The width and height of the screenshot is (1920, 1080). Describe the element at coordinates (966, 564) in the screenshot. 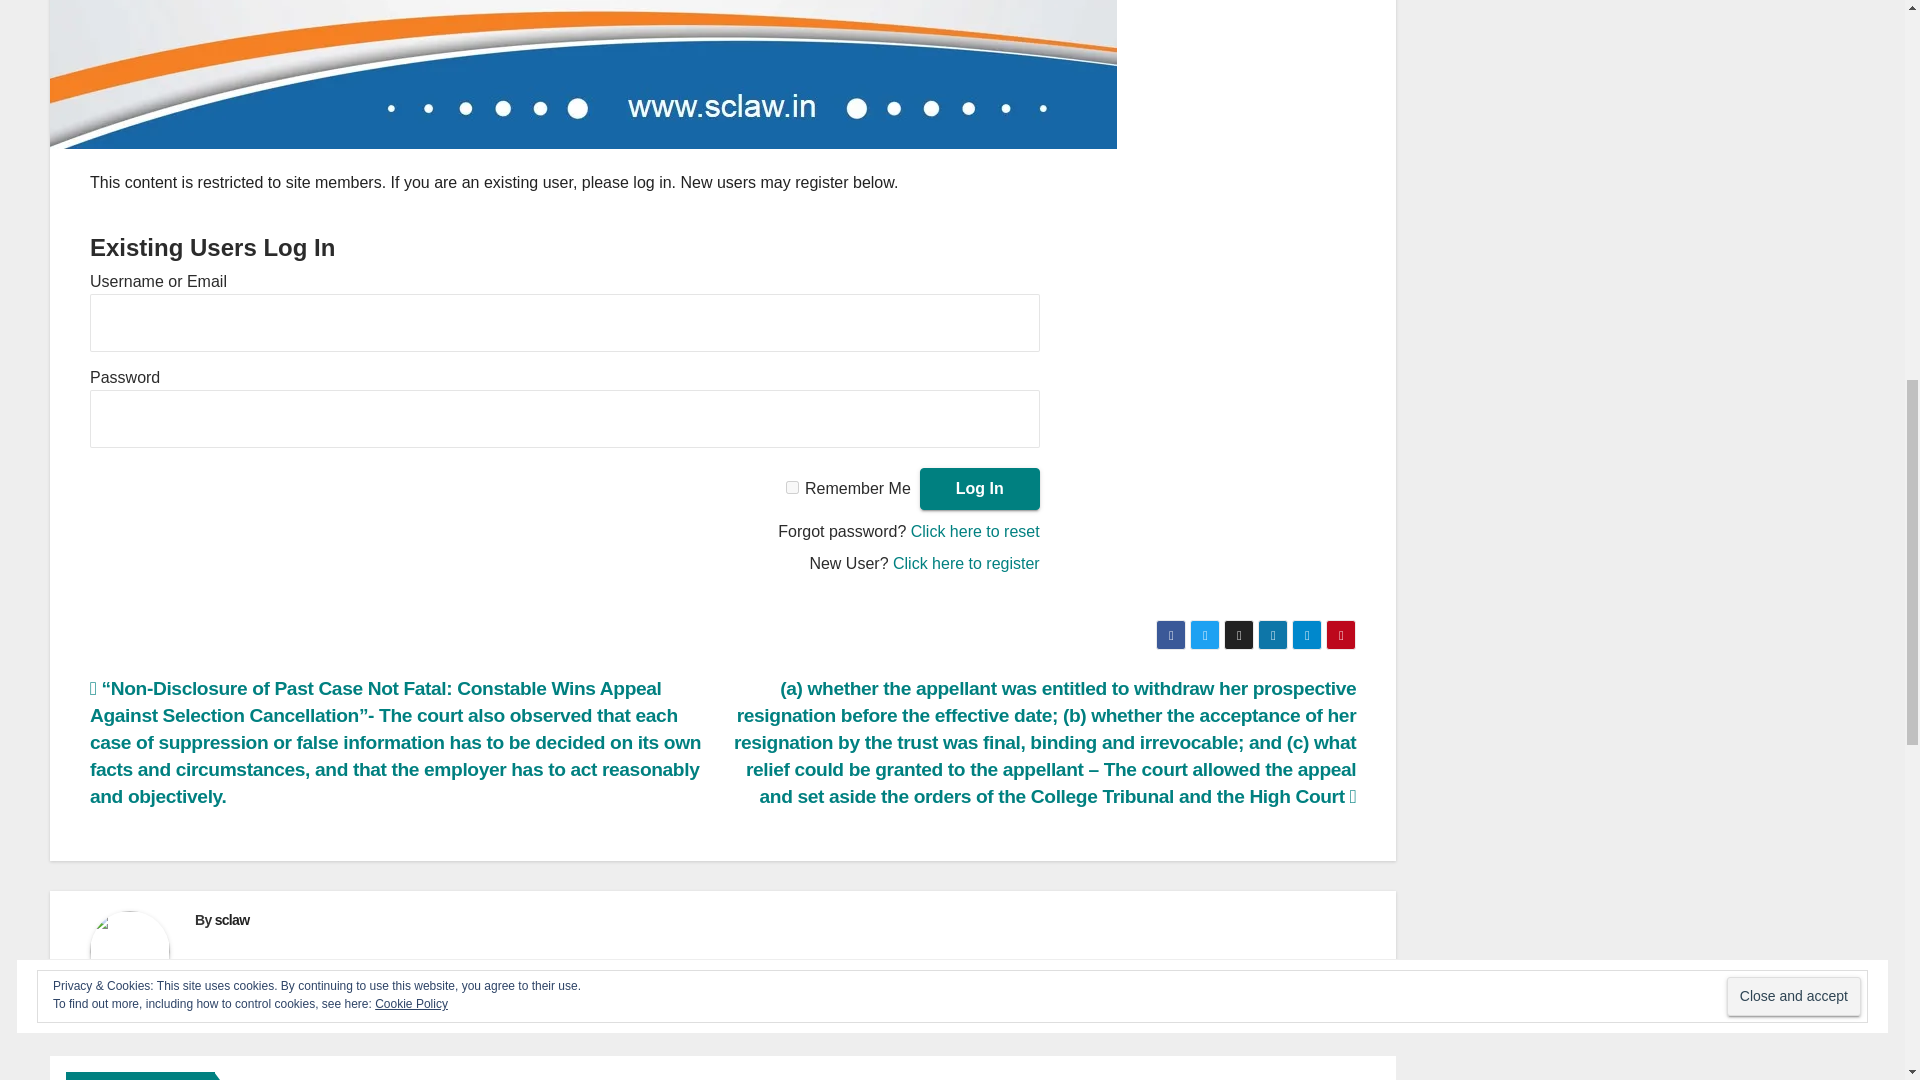

I see `Click here to register` at that location.